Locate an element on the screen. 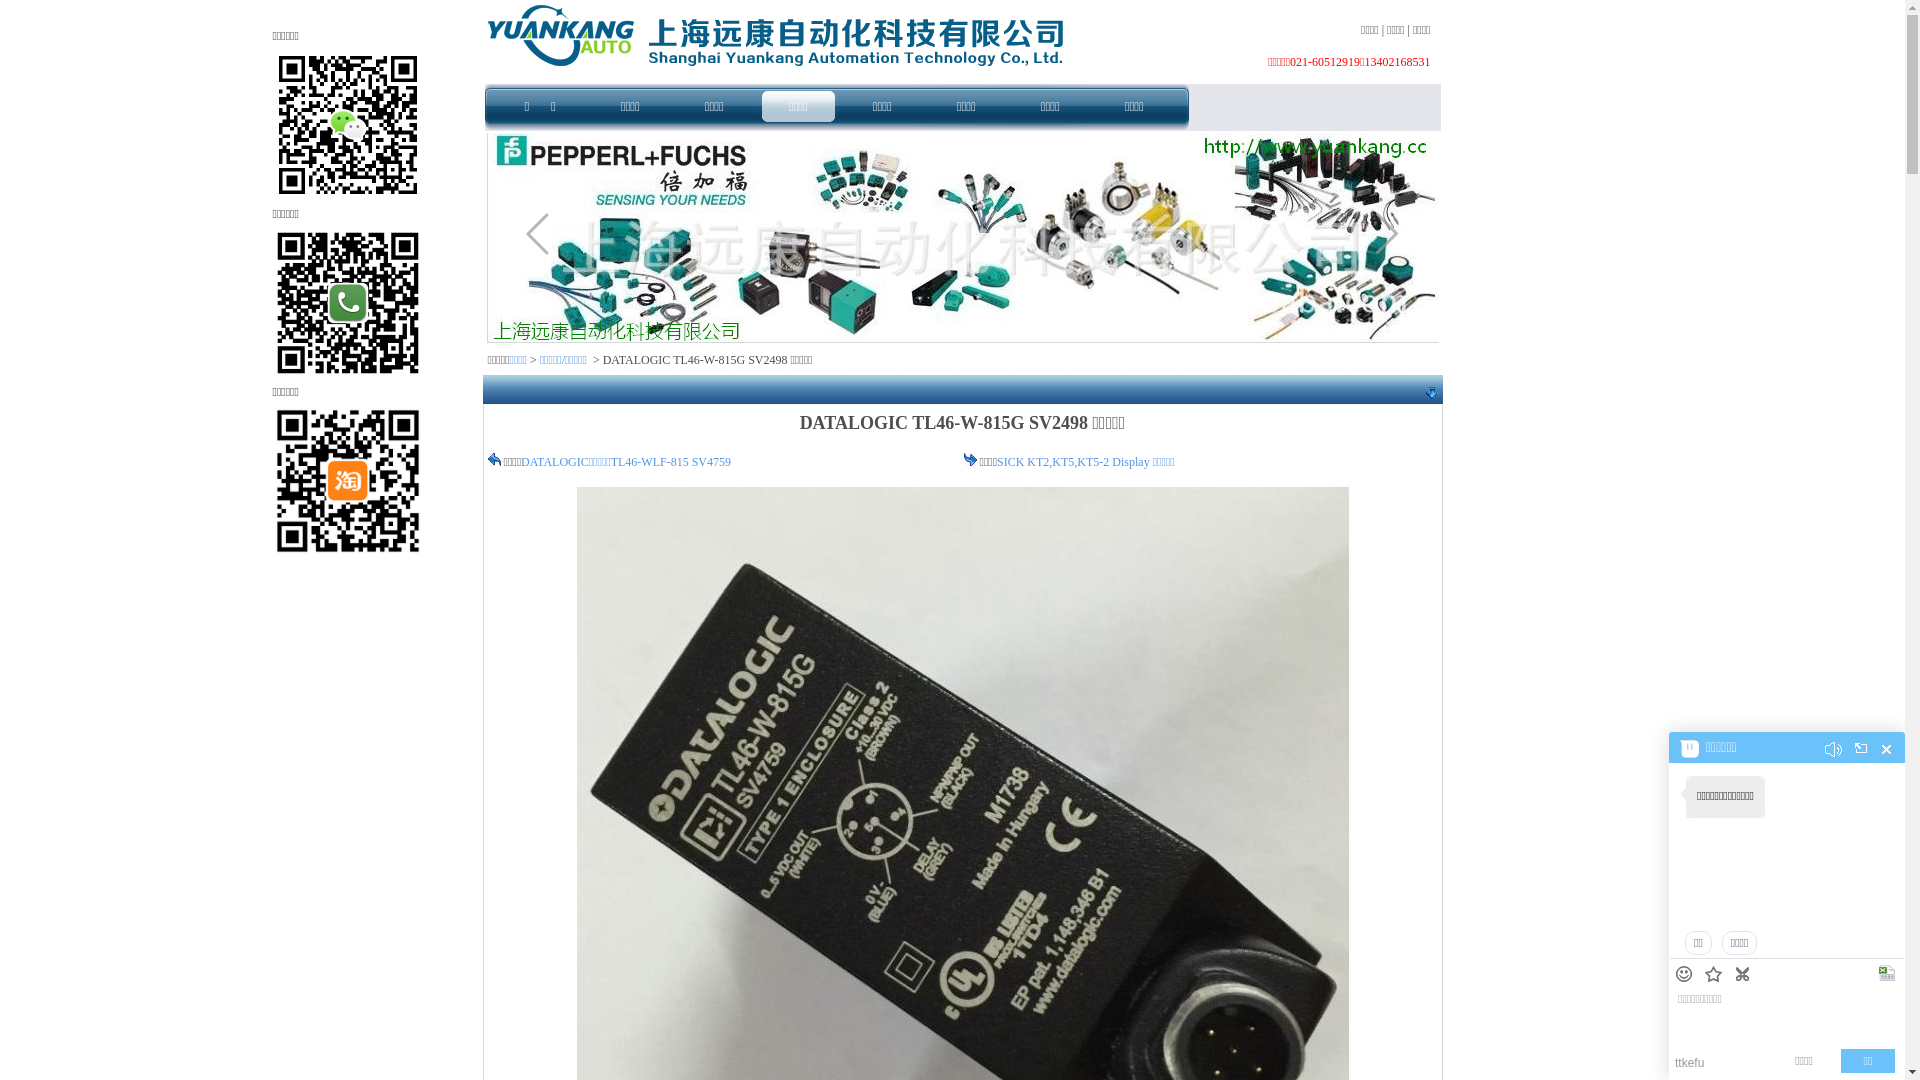    is located at coordinates (1686, 974).